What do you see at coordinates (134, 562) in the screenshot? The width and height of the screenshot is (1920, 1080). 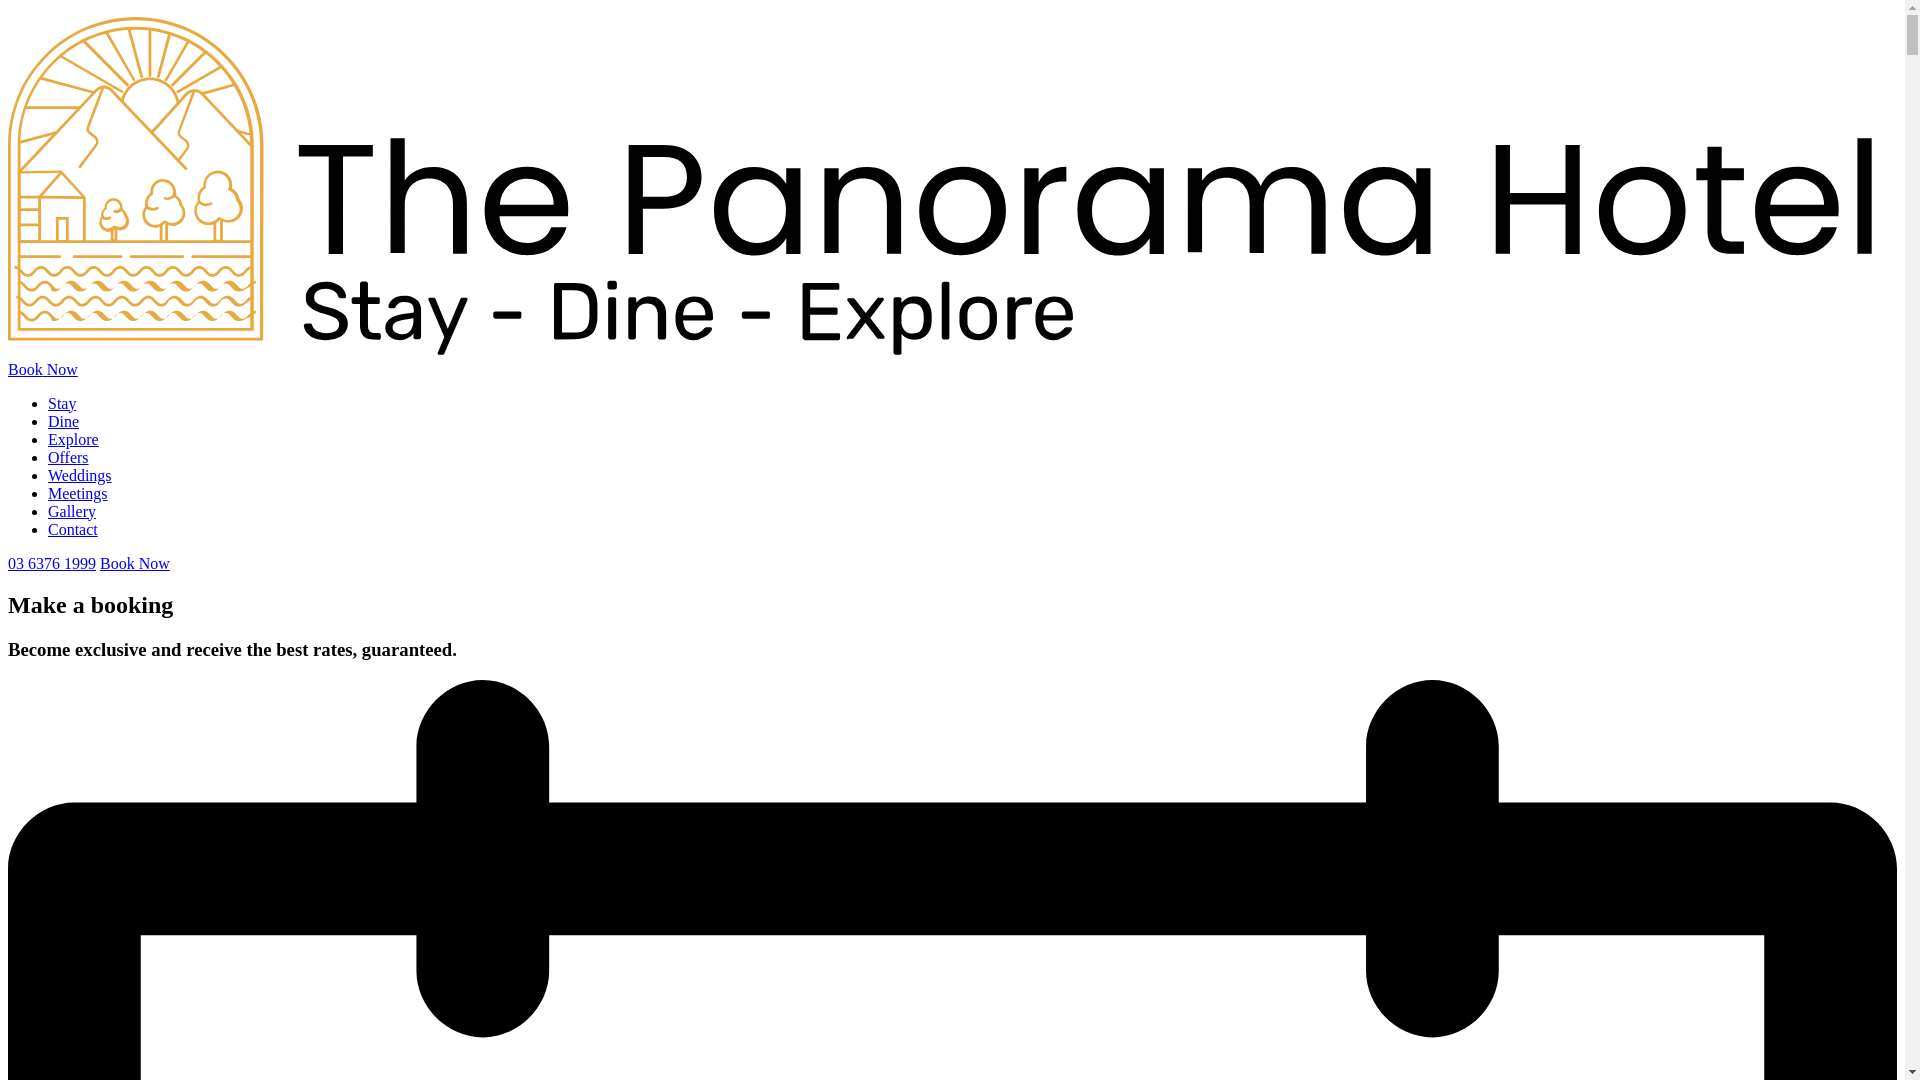 I see `Book Now` at bounding box center [134, 562].